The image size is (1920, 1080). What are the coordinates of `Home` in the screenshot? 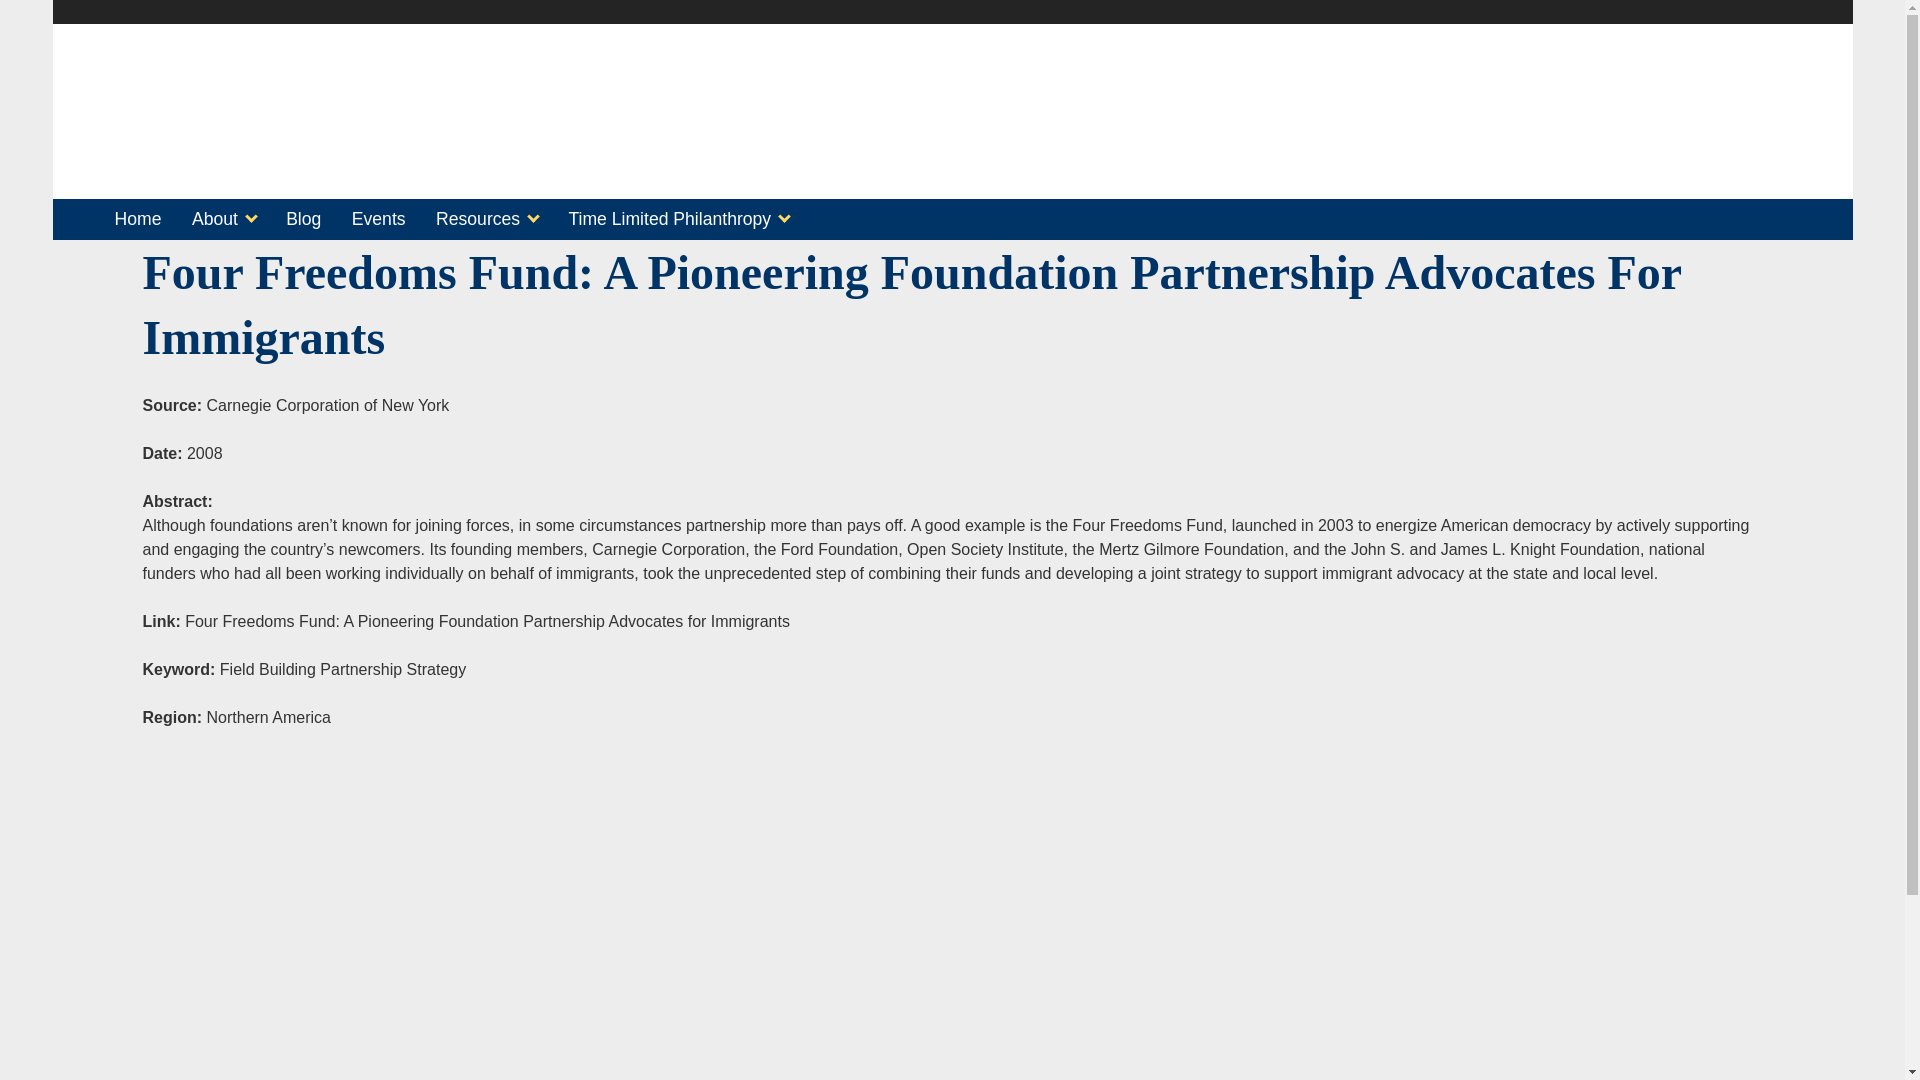 It's located at (136, 220).